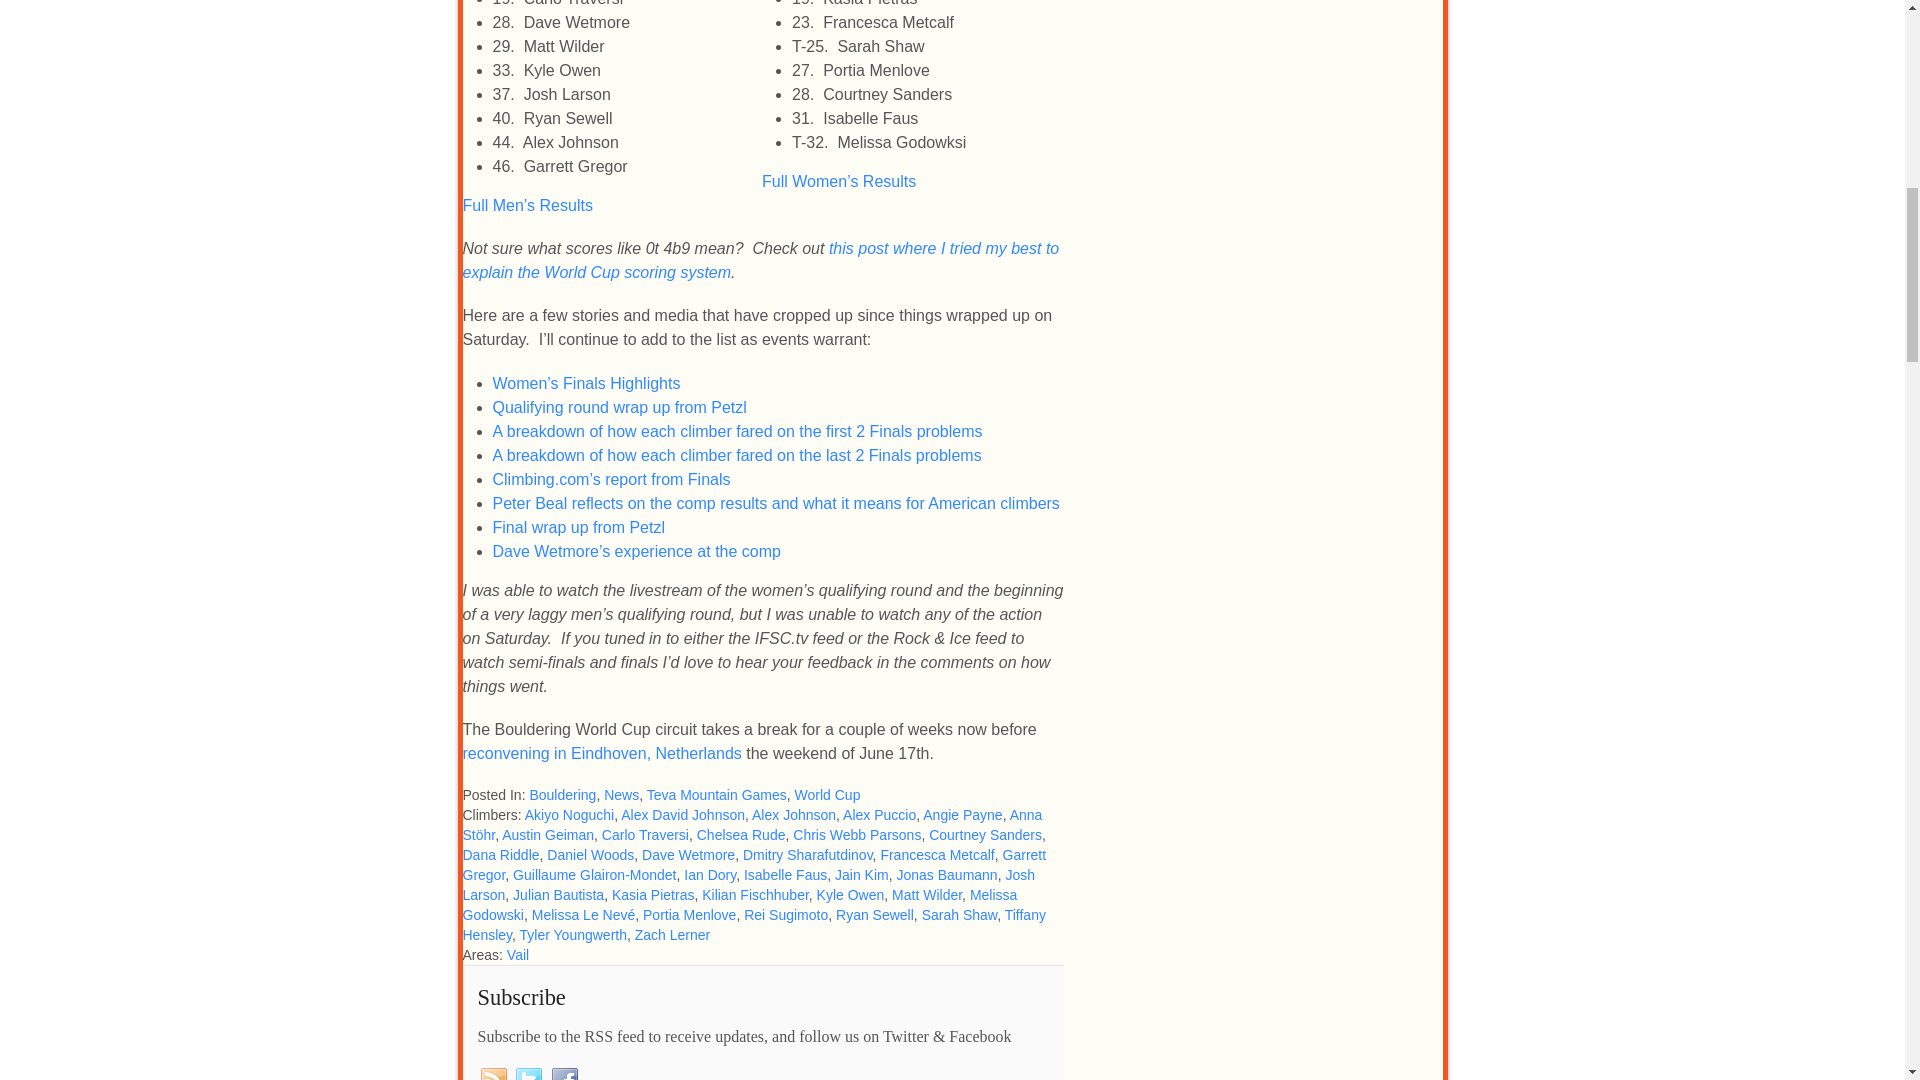 The image size is (1920, 1080). I want to click on Akiyo Noguchi, so click(569, 814).